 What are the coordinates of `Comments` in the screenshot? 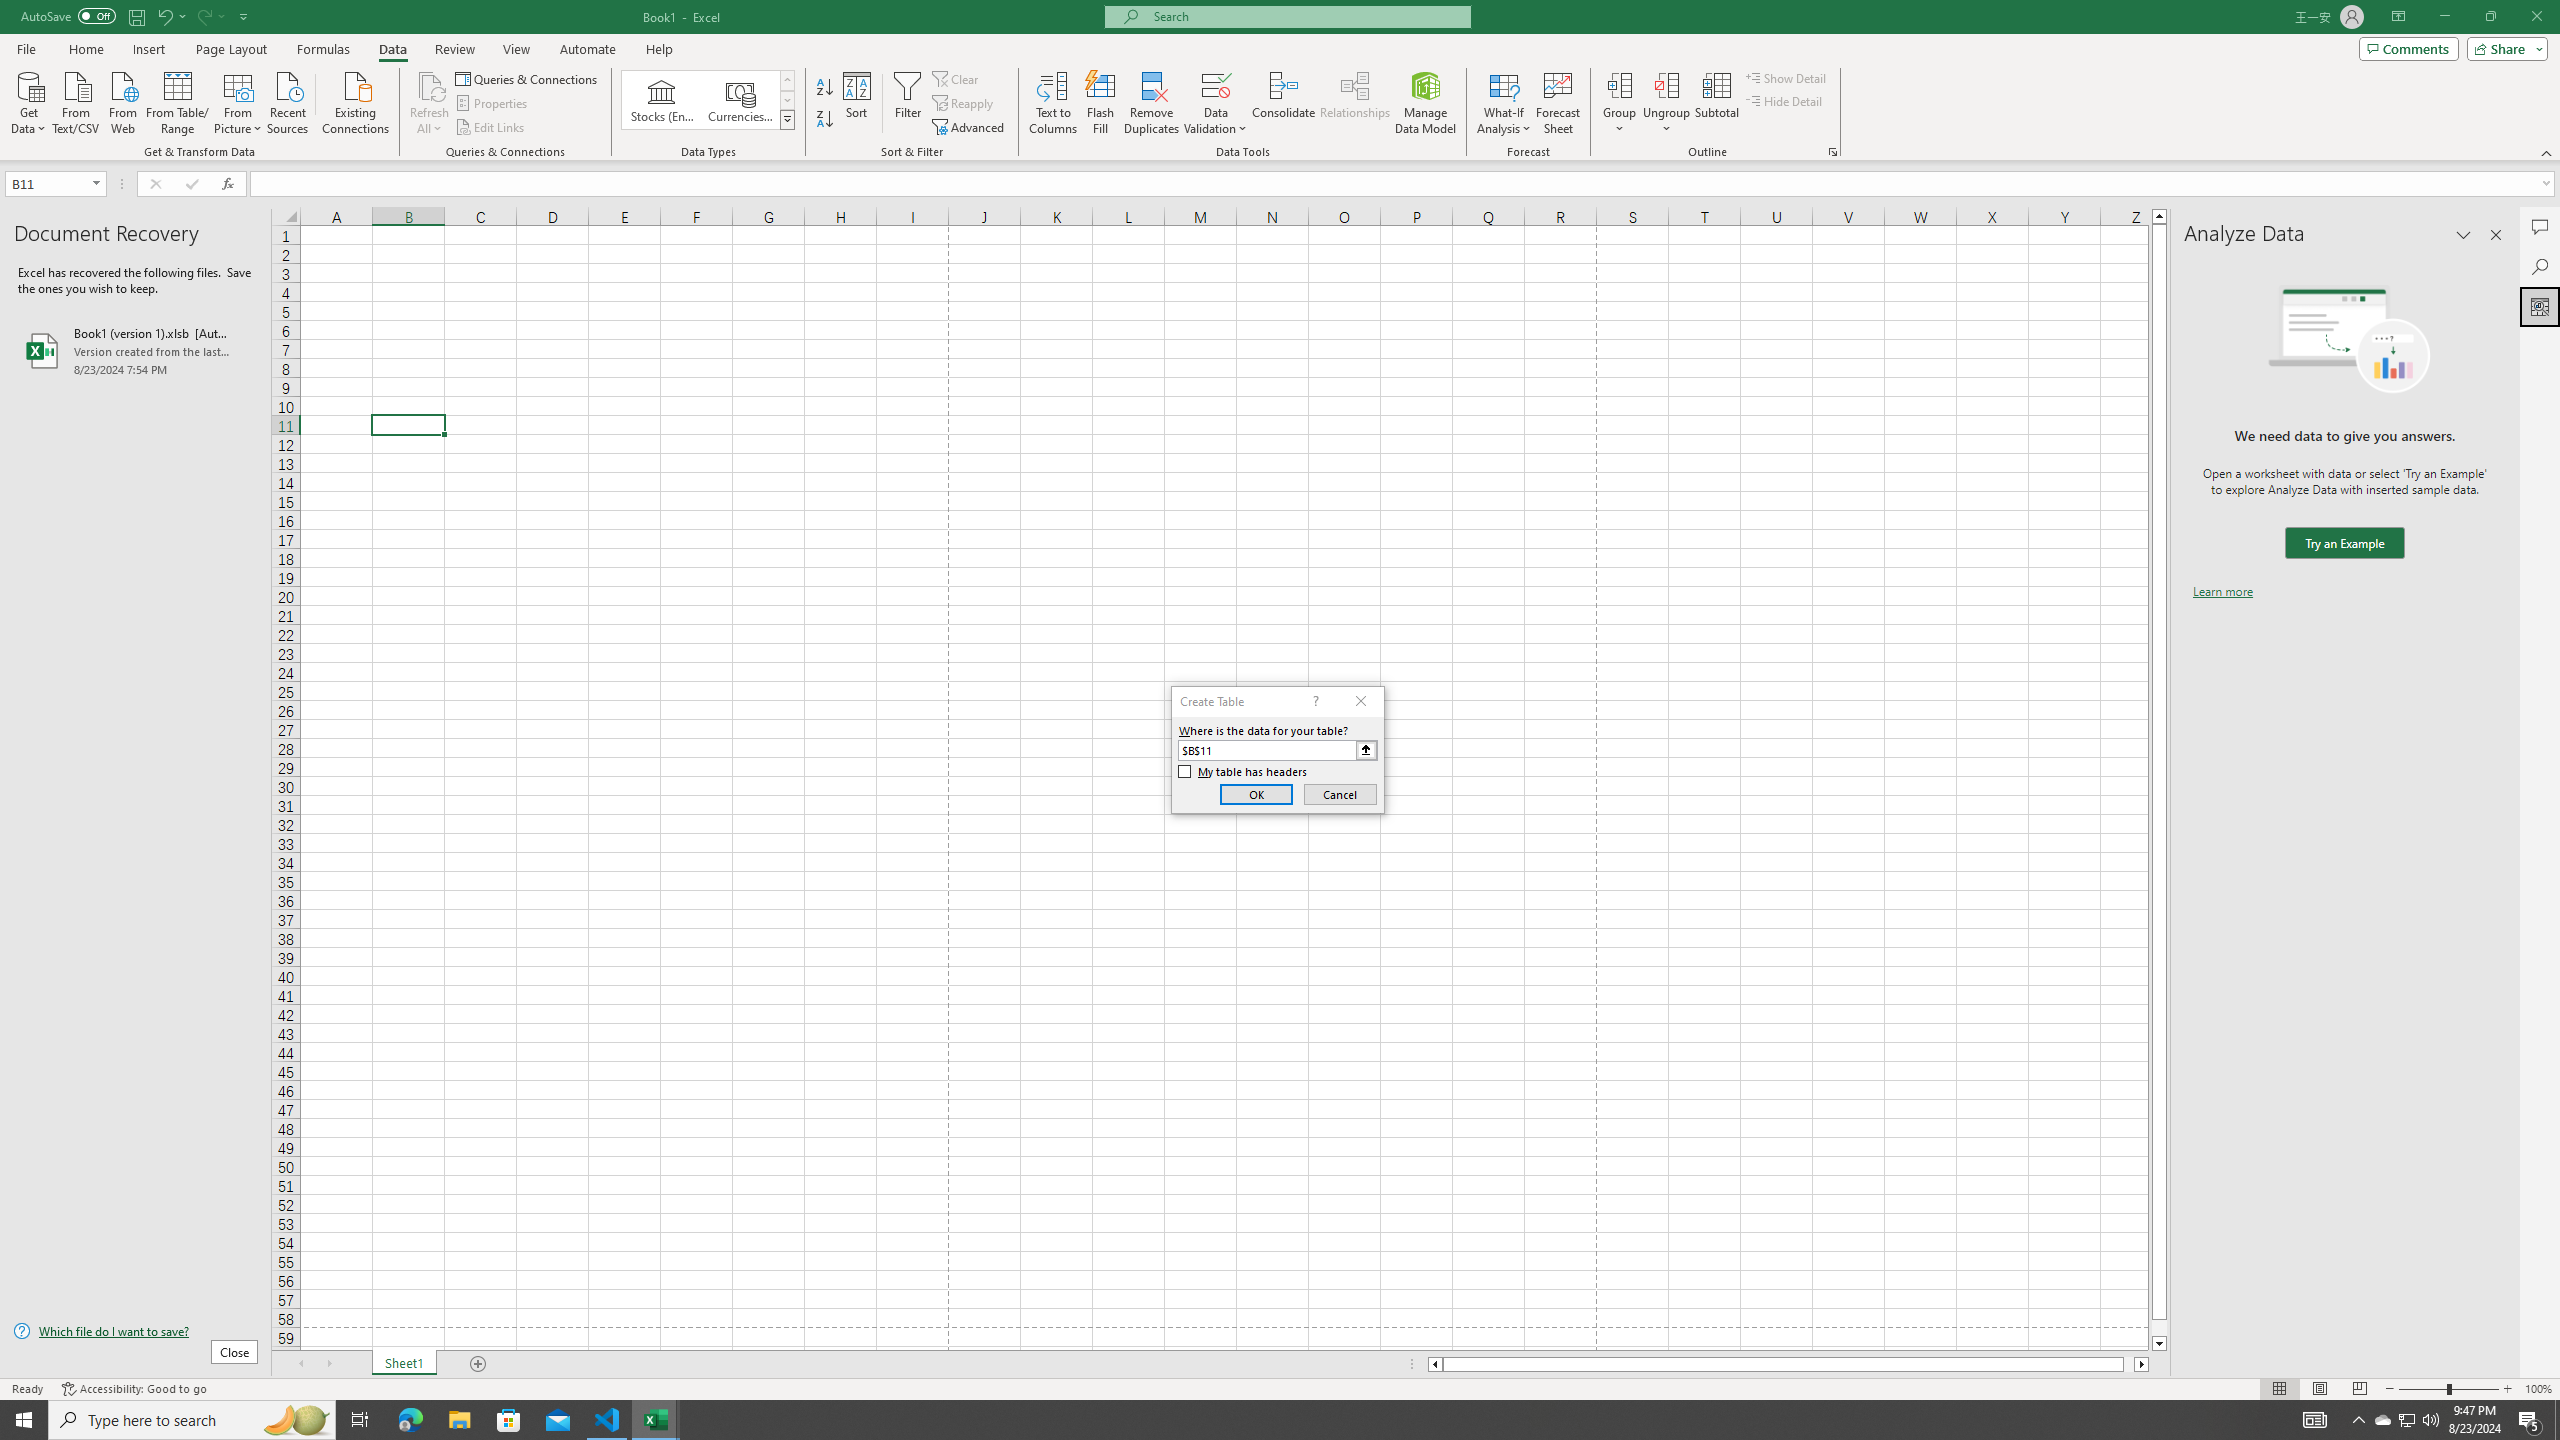 It's located at (2408, 48).